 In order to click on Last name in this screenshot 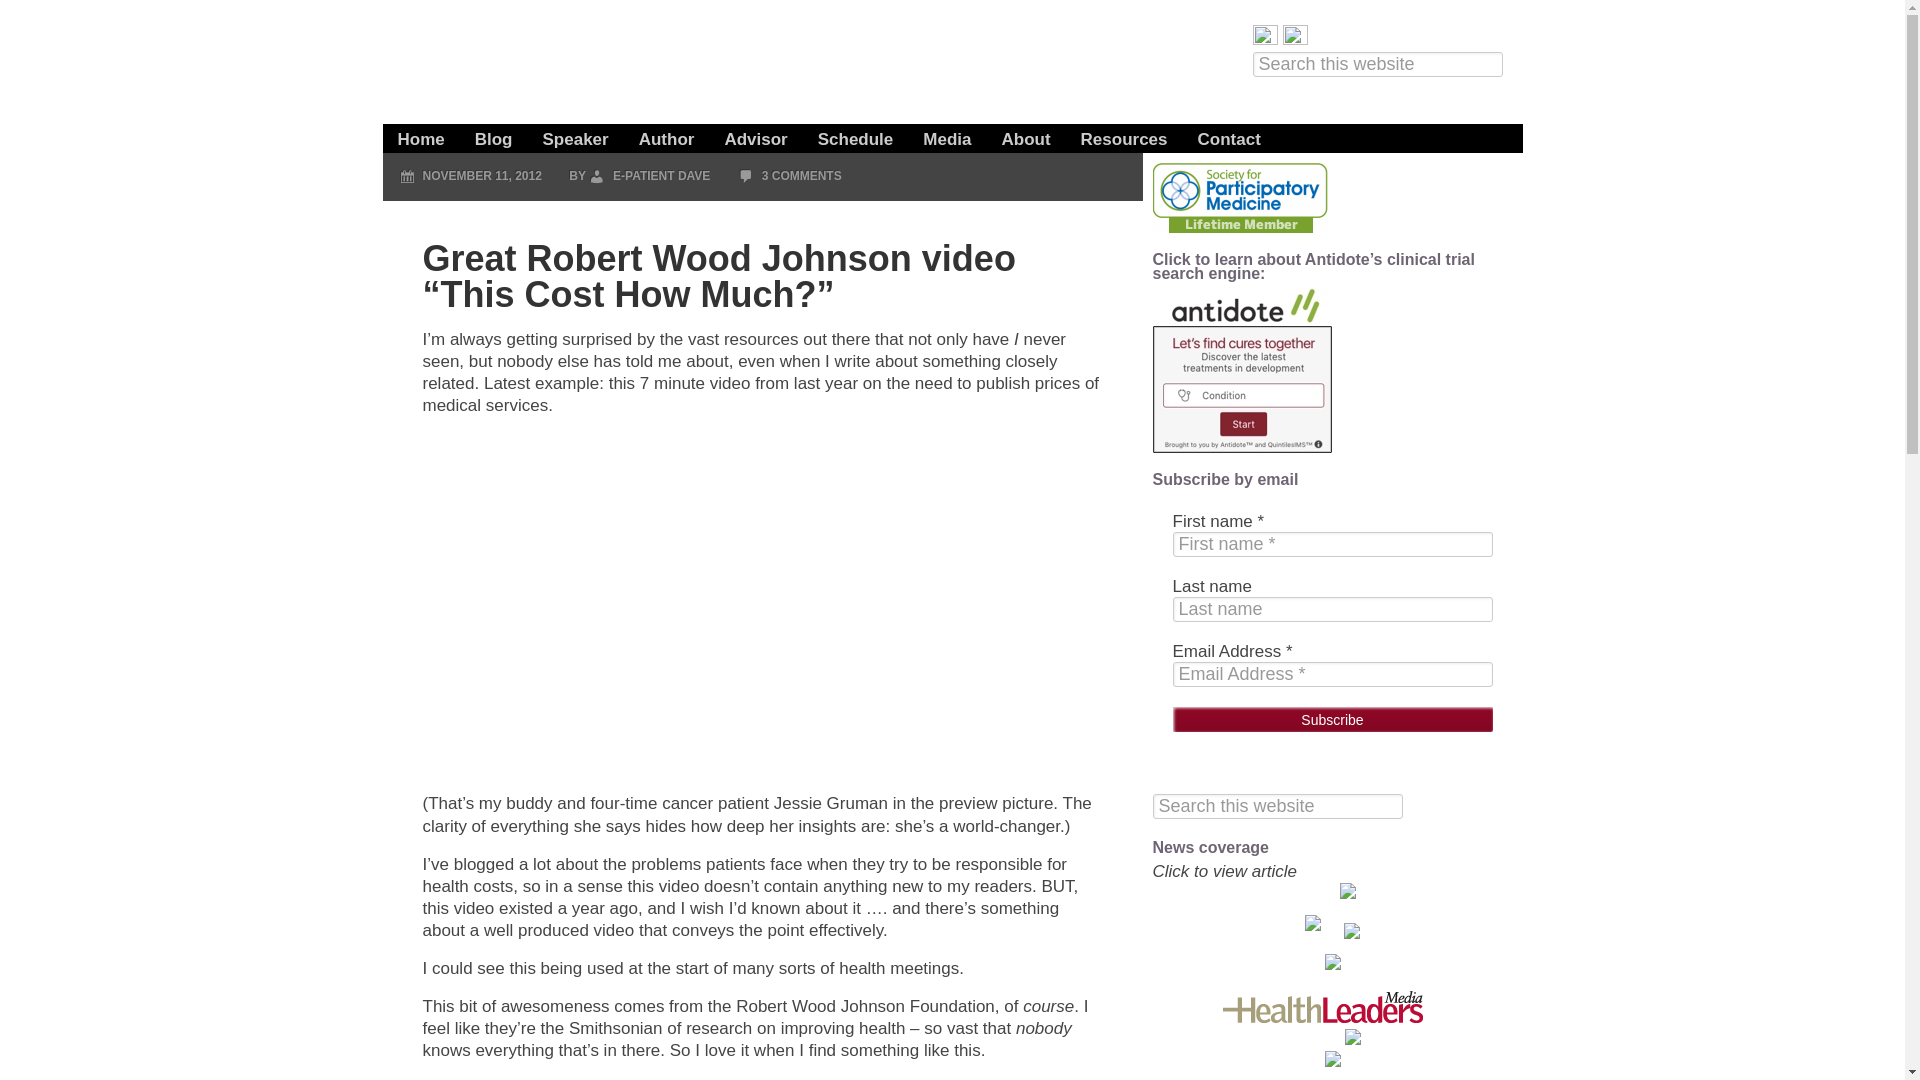, I will do `click(1331, 610)`.